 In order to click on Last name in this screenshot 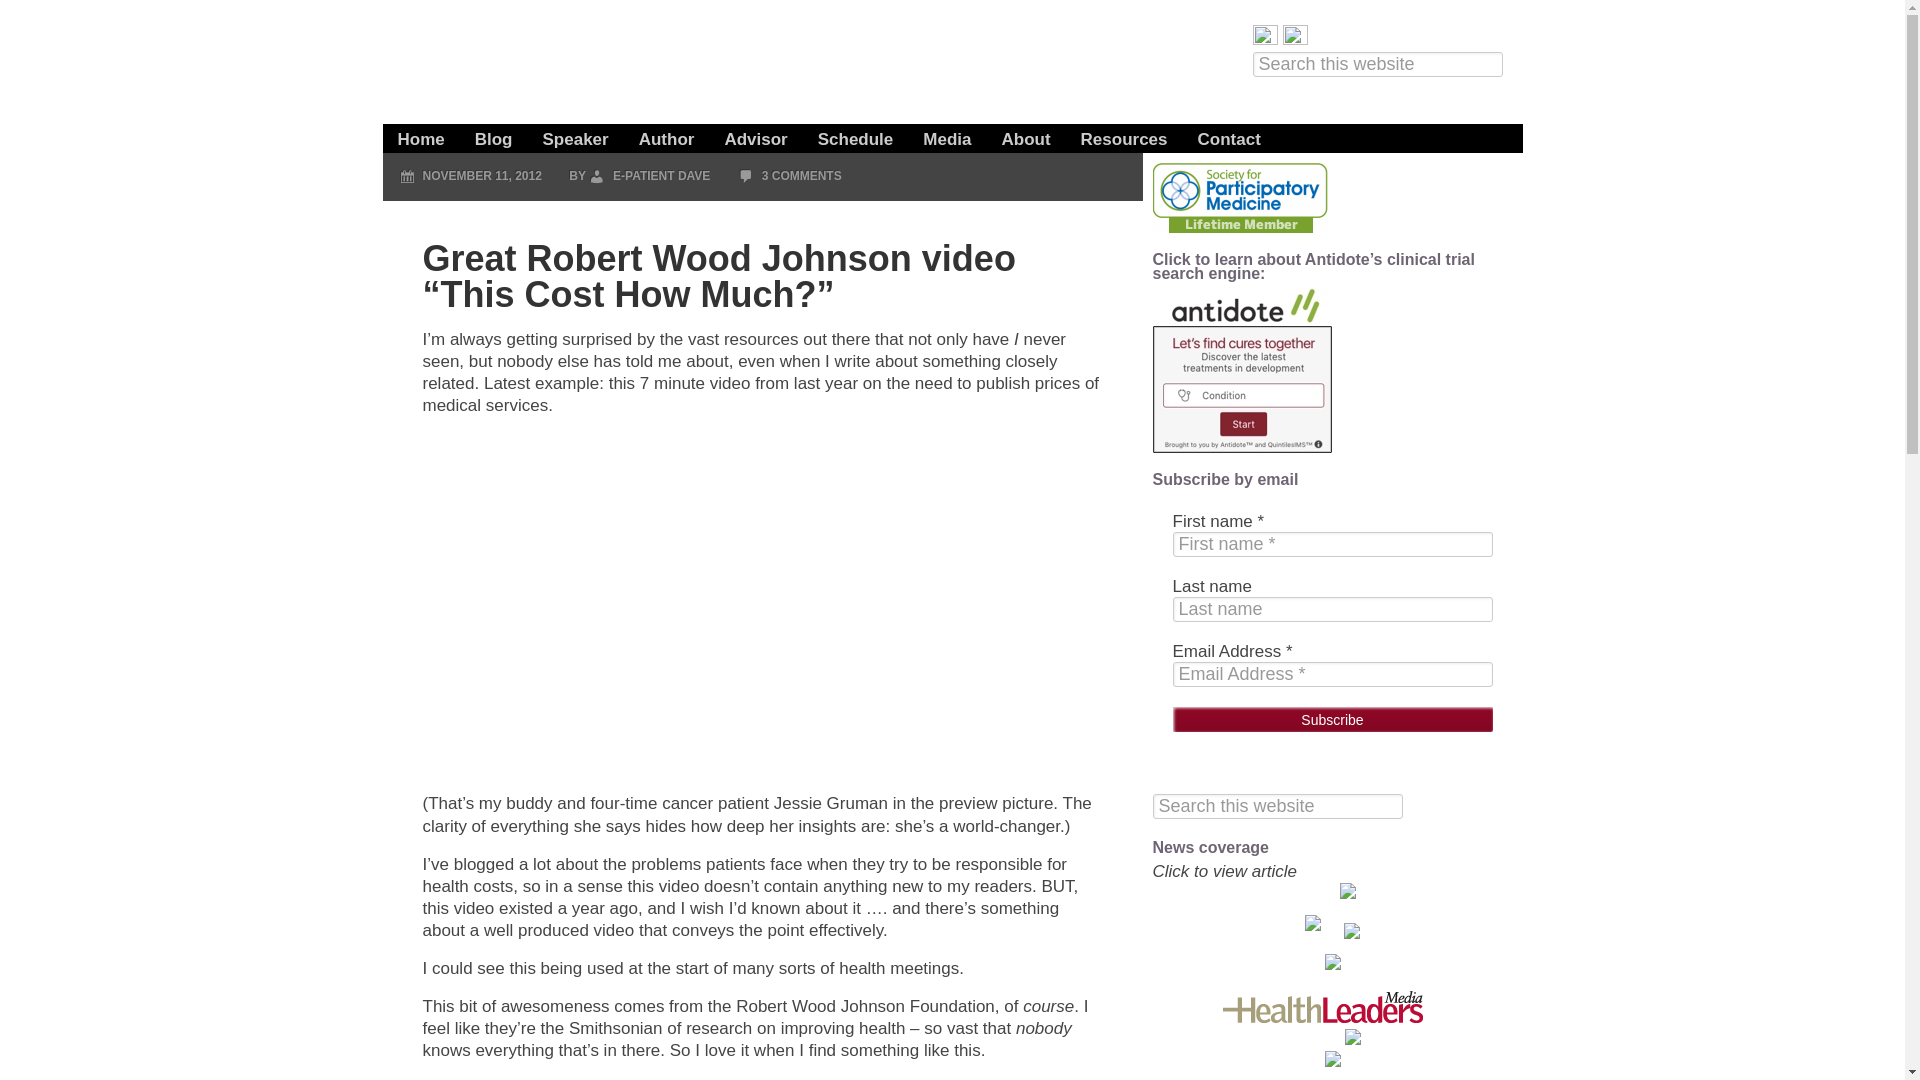, I will do `click(1331, 610)`.